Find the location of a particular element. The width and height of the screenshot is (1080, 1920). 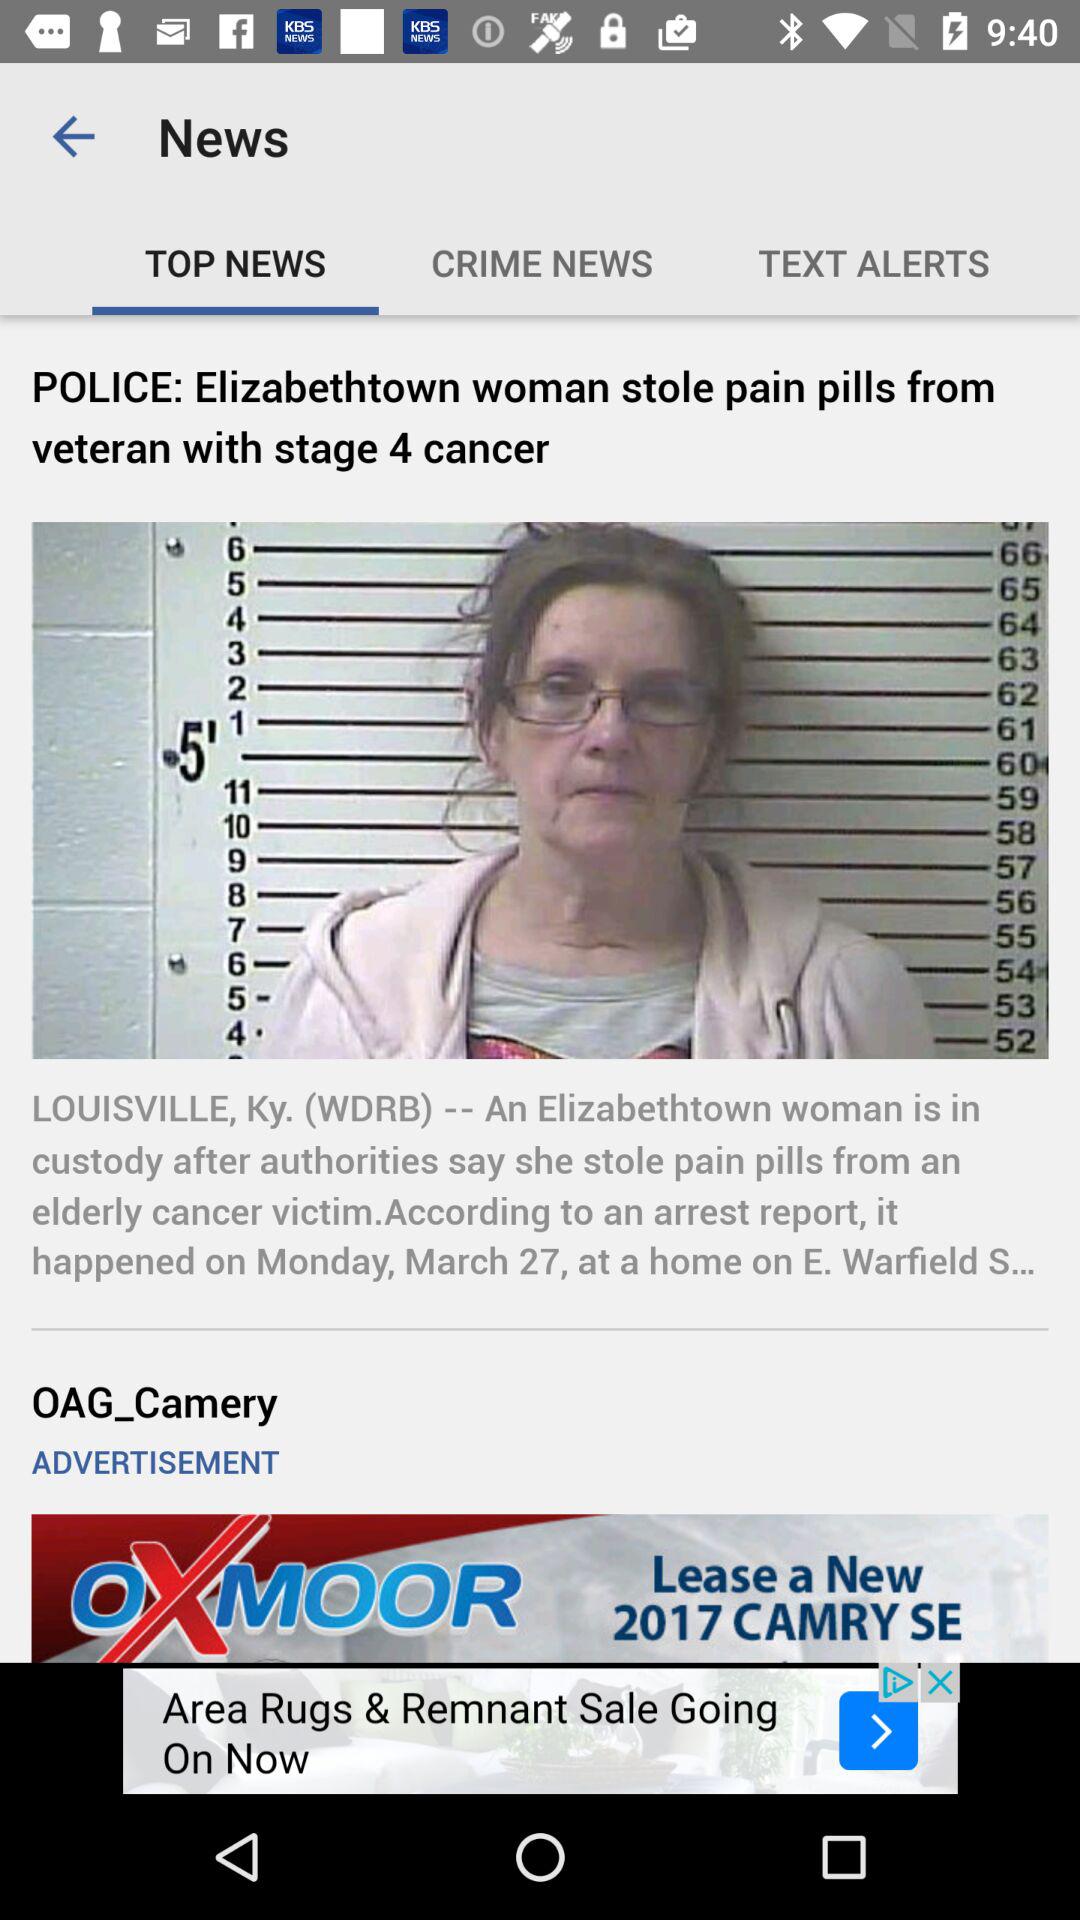

open icon above the top news icon is located at coordinates (73, 136).